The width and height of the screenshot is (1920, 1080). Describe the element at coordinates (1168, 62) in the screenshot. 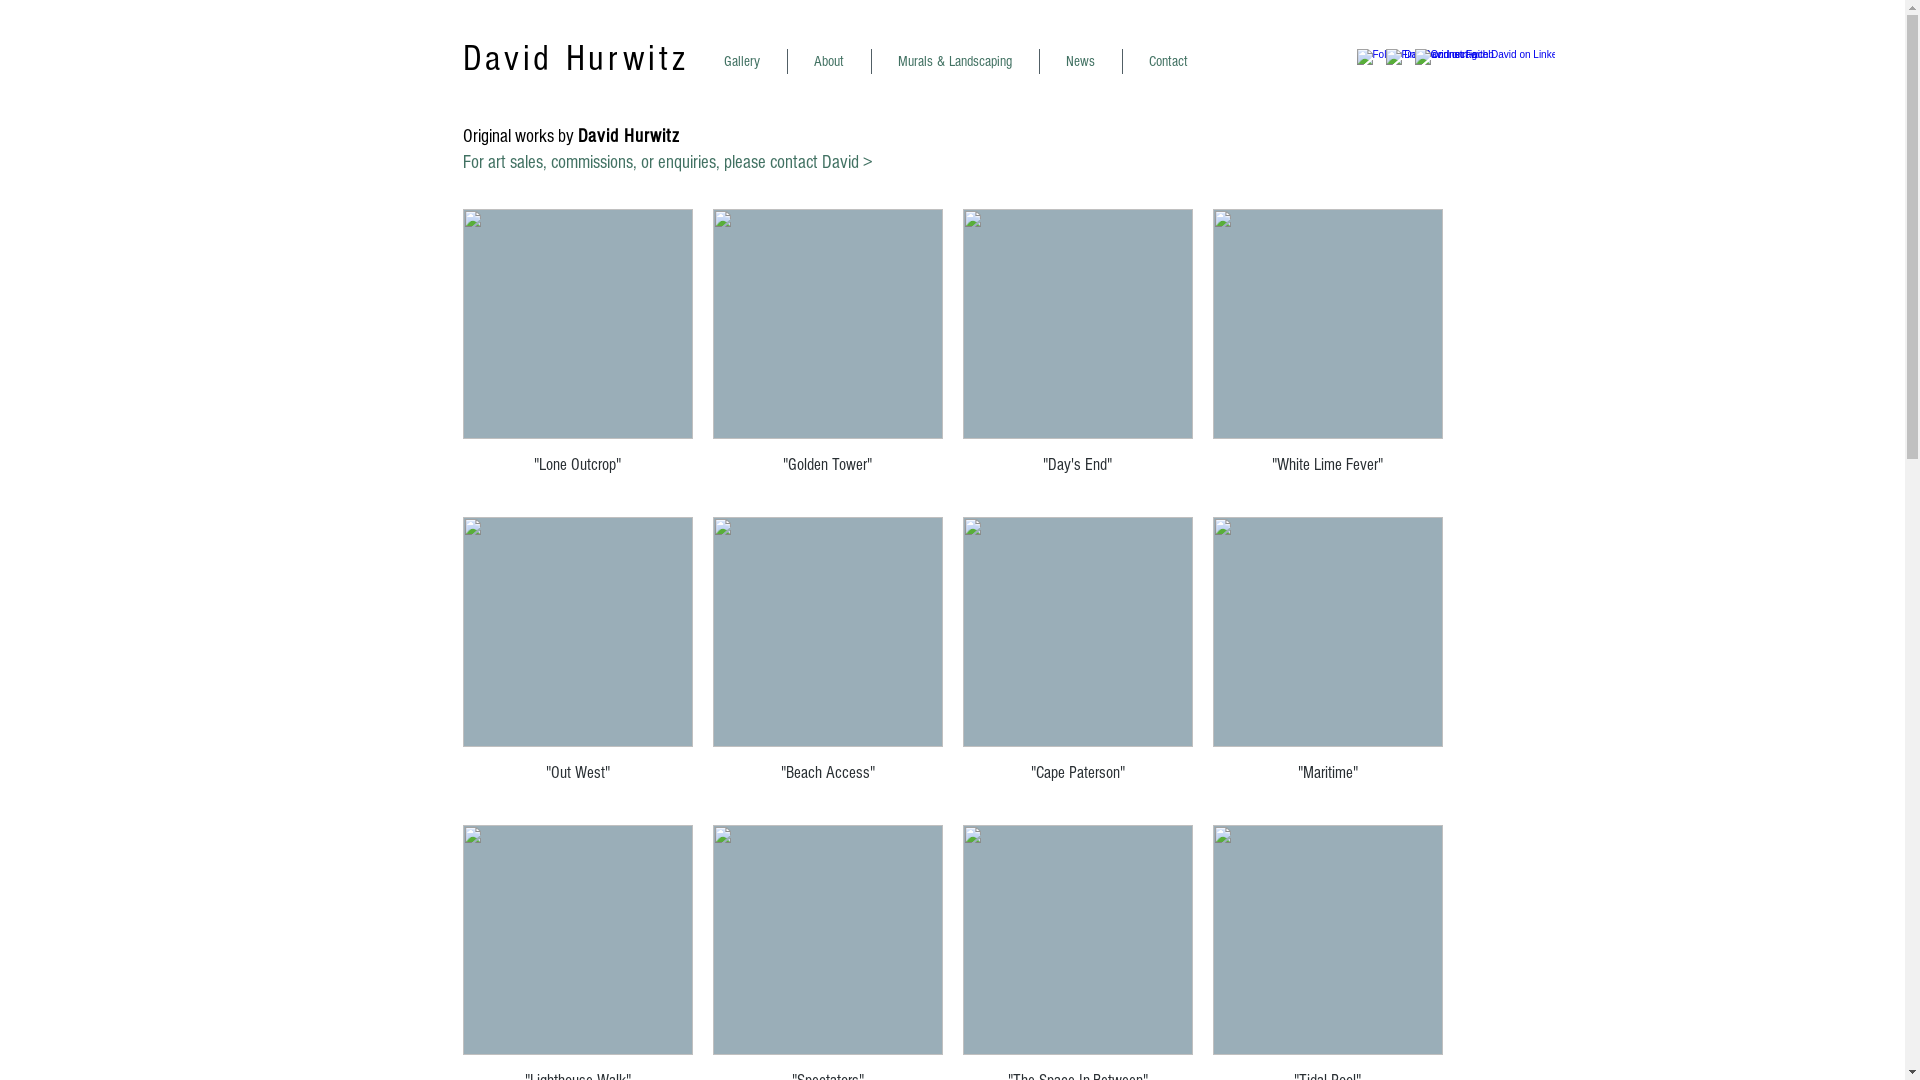

I see `Contact` at that location.